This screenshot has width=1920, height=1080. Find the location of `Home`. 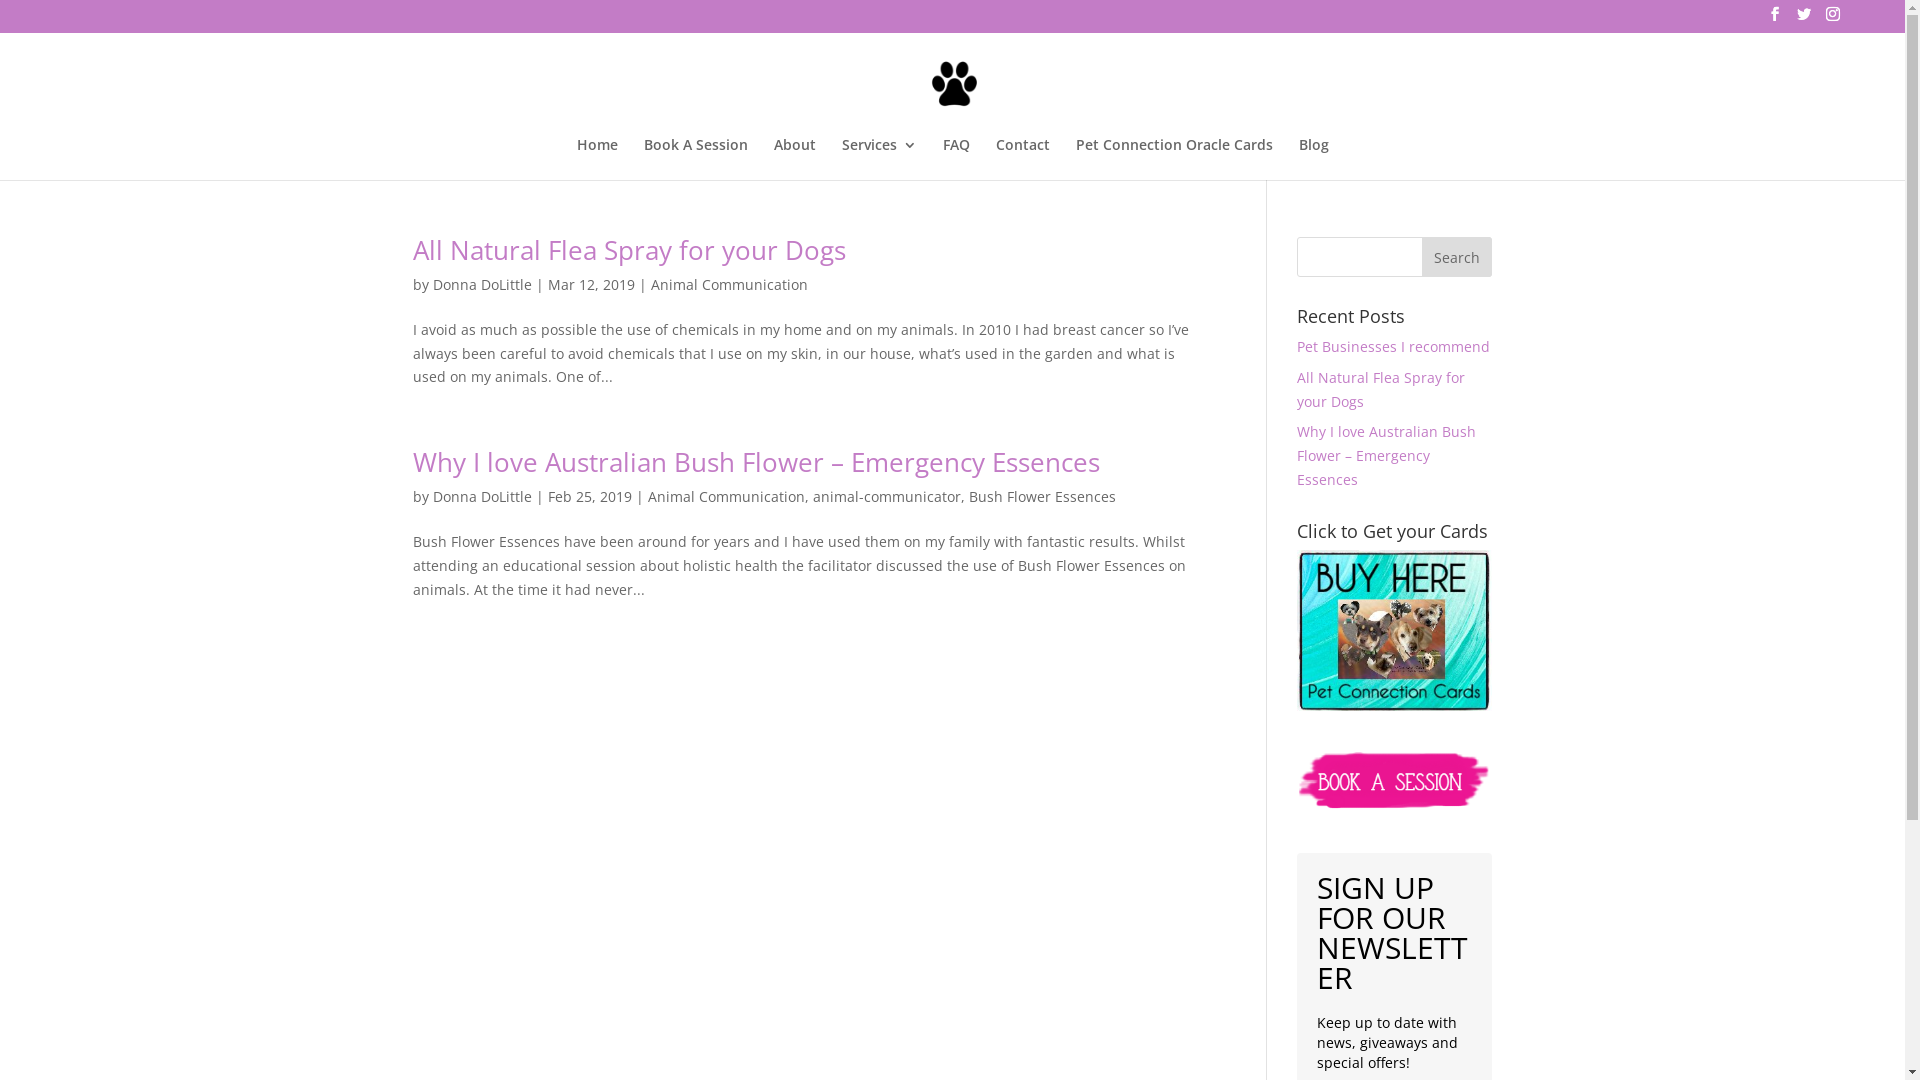

Home is located at coordinates (596, 159).